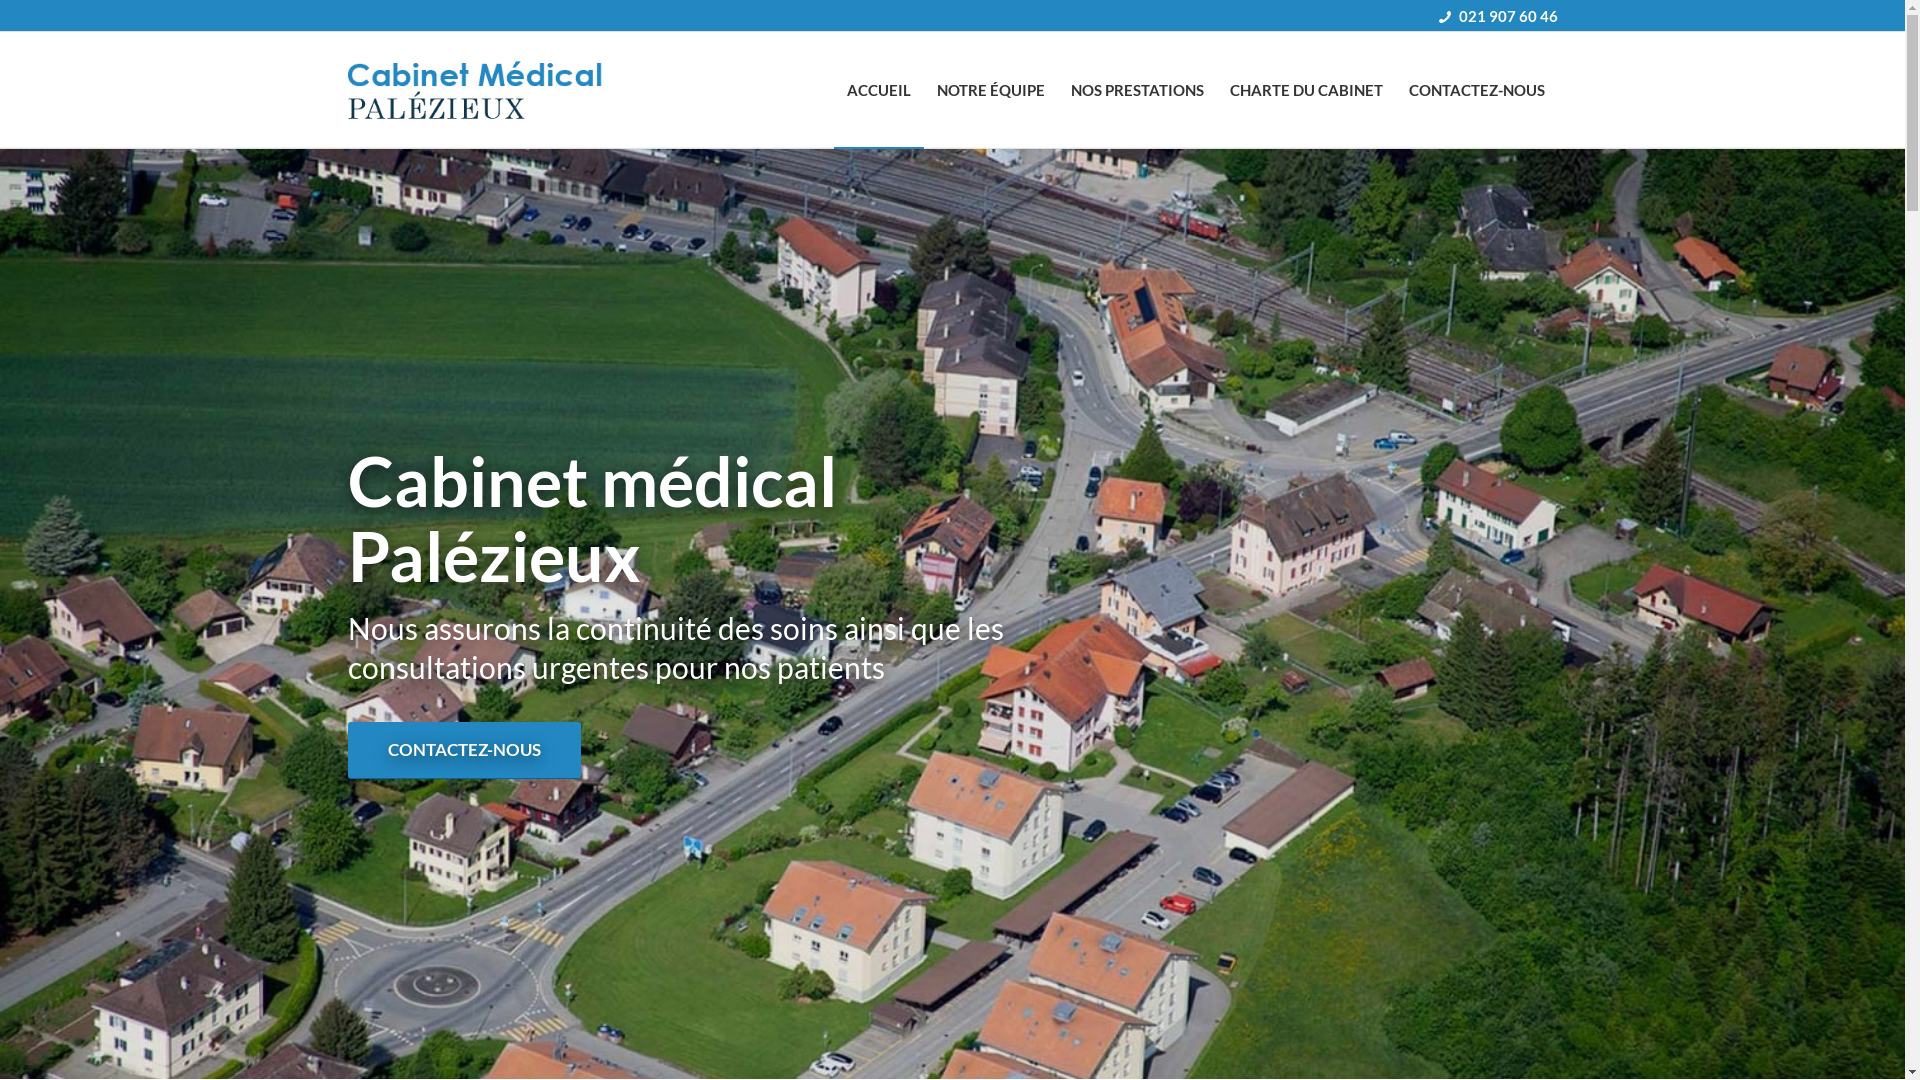 The image size is (1920, 1080). What do you see at coordinates (1477, 90) in the screenshot?
I see `CONTACTEZ-NOUS` at bounding box center [1477, 90].